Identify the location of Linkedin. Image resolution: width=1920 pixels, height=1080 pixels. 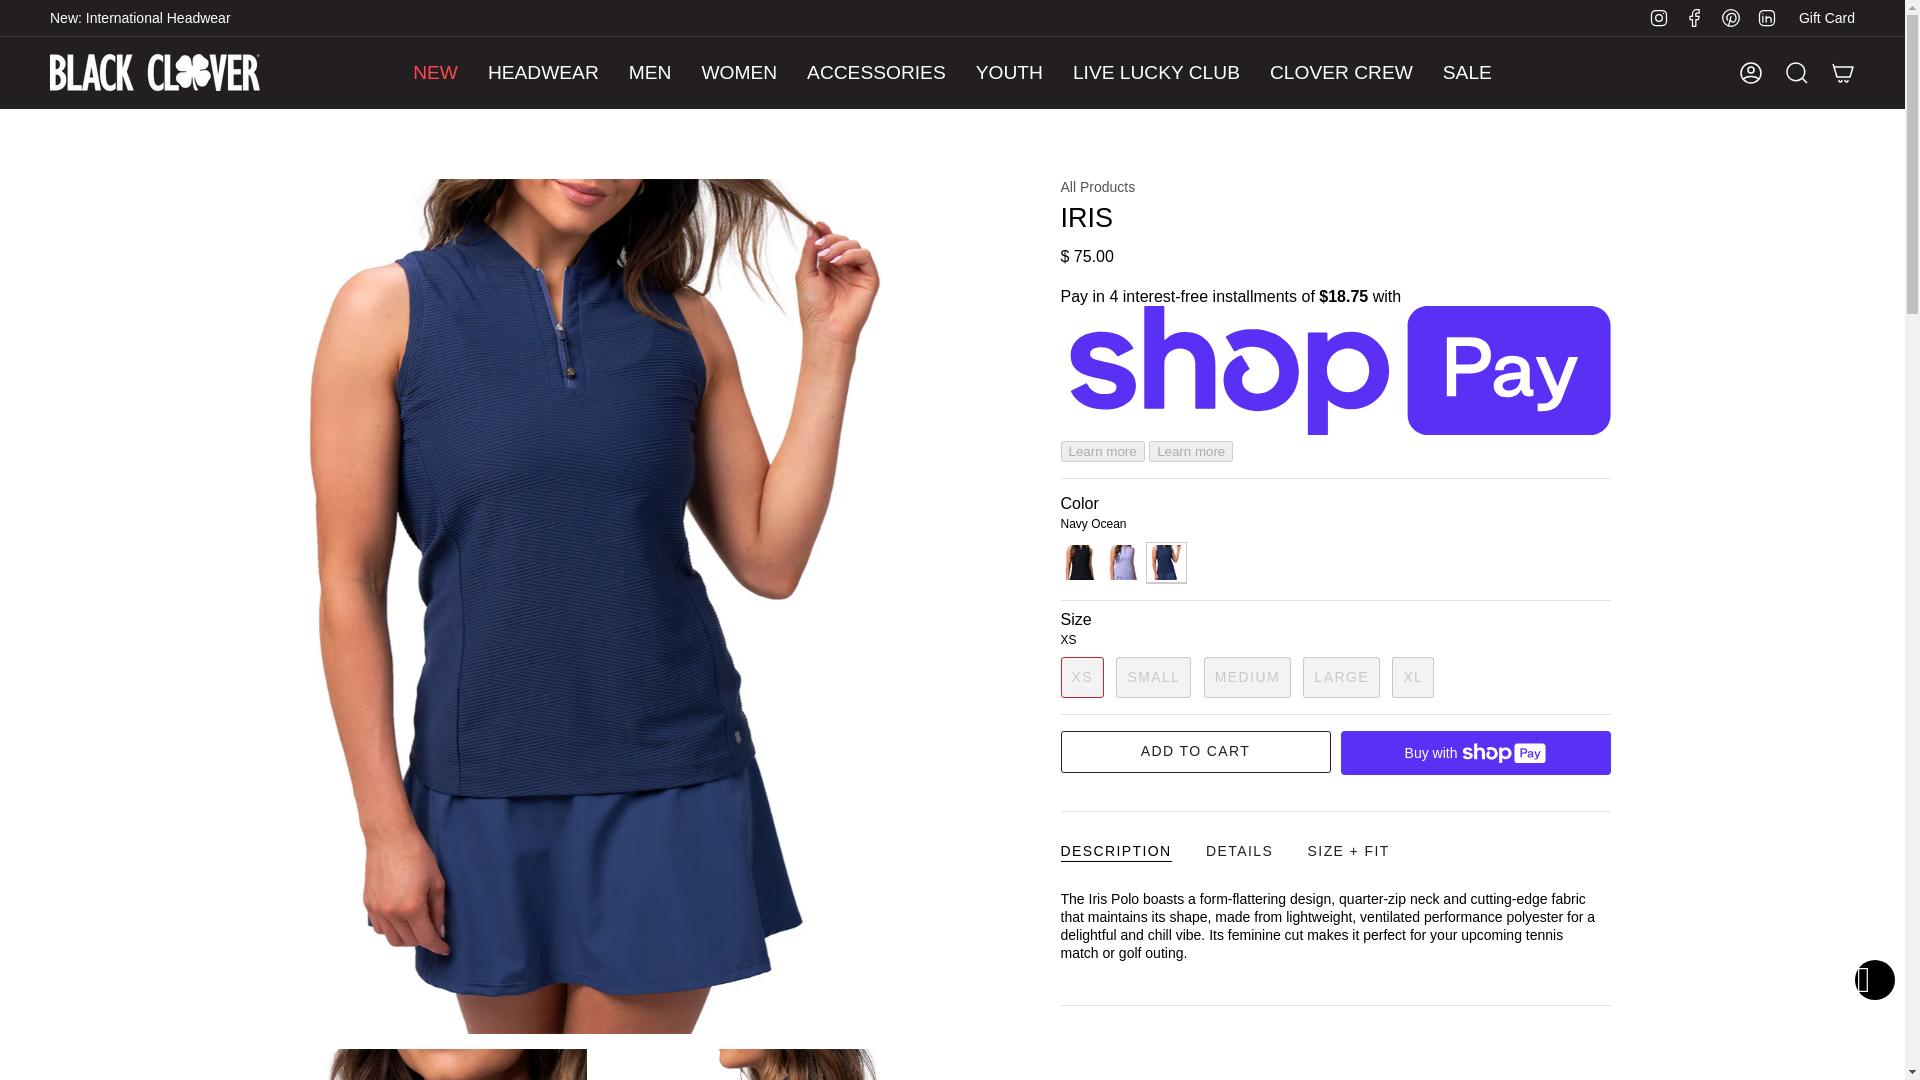
(1766, 16).